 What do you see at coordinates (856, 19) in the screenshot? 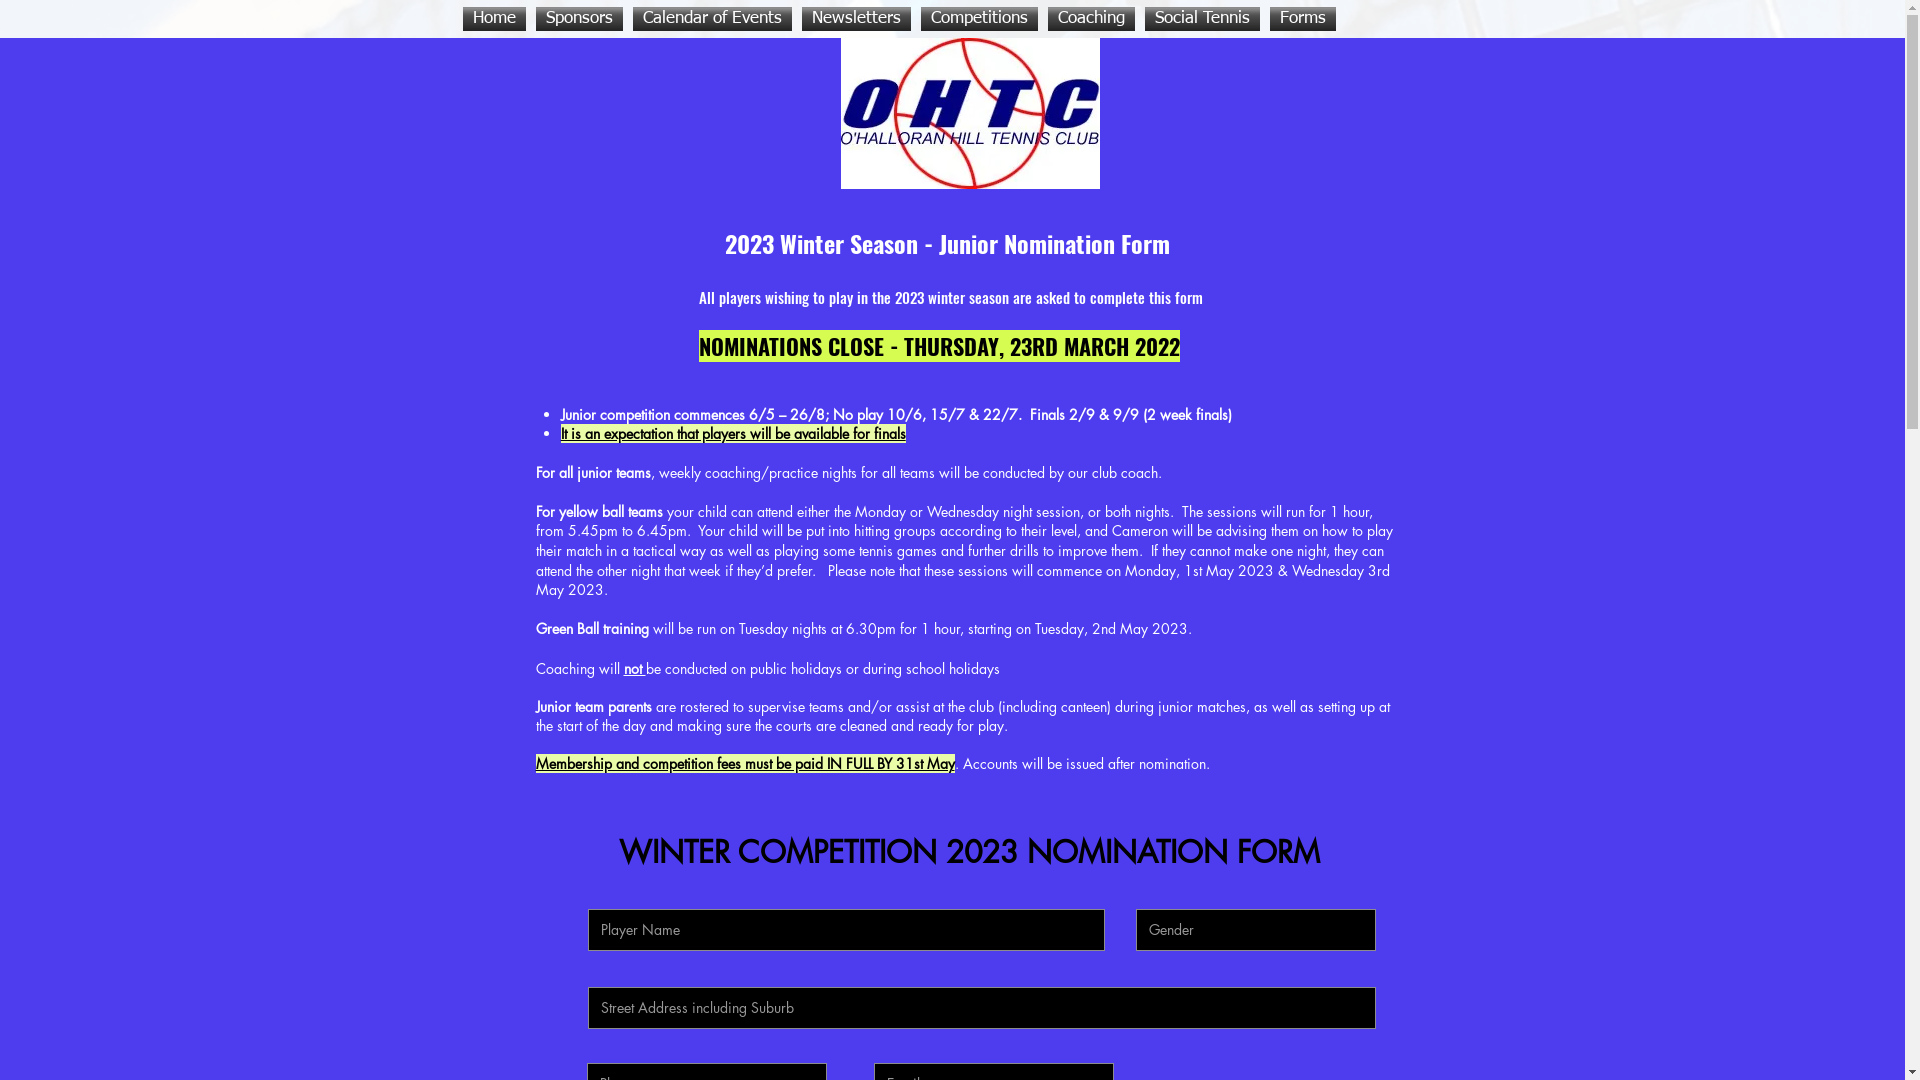
I see `Newsletters` at bounding box center [856, 19].